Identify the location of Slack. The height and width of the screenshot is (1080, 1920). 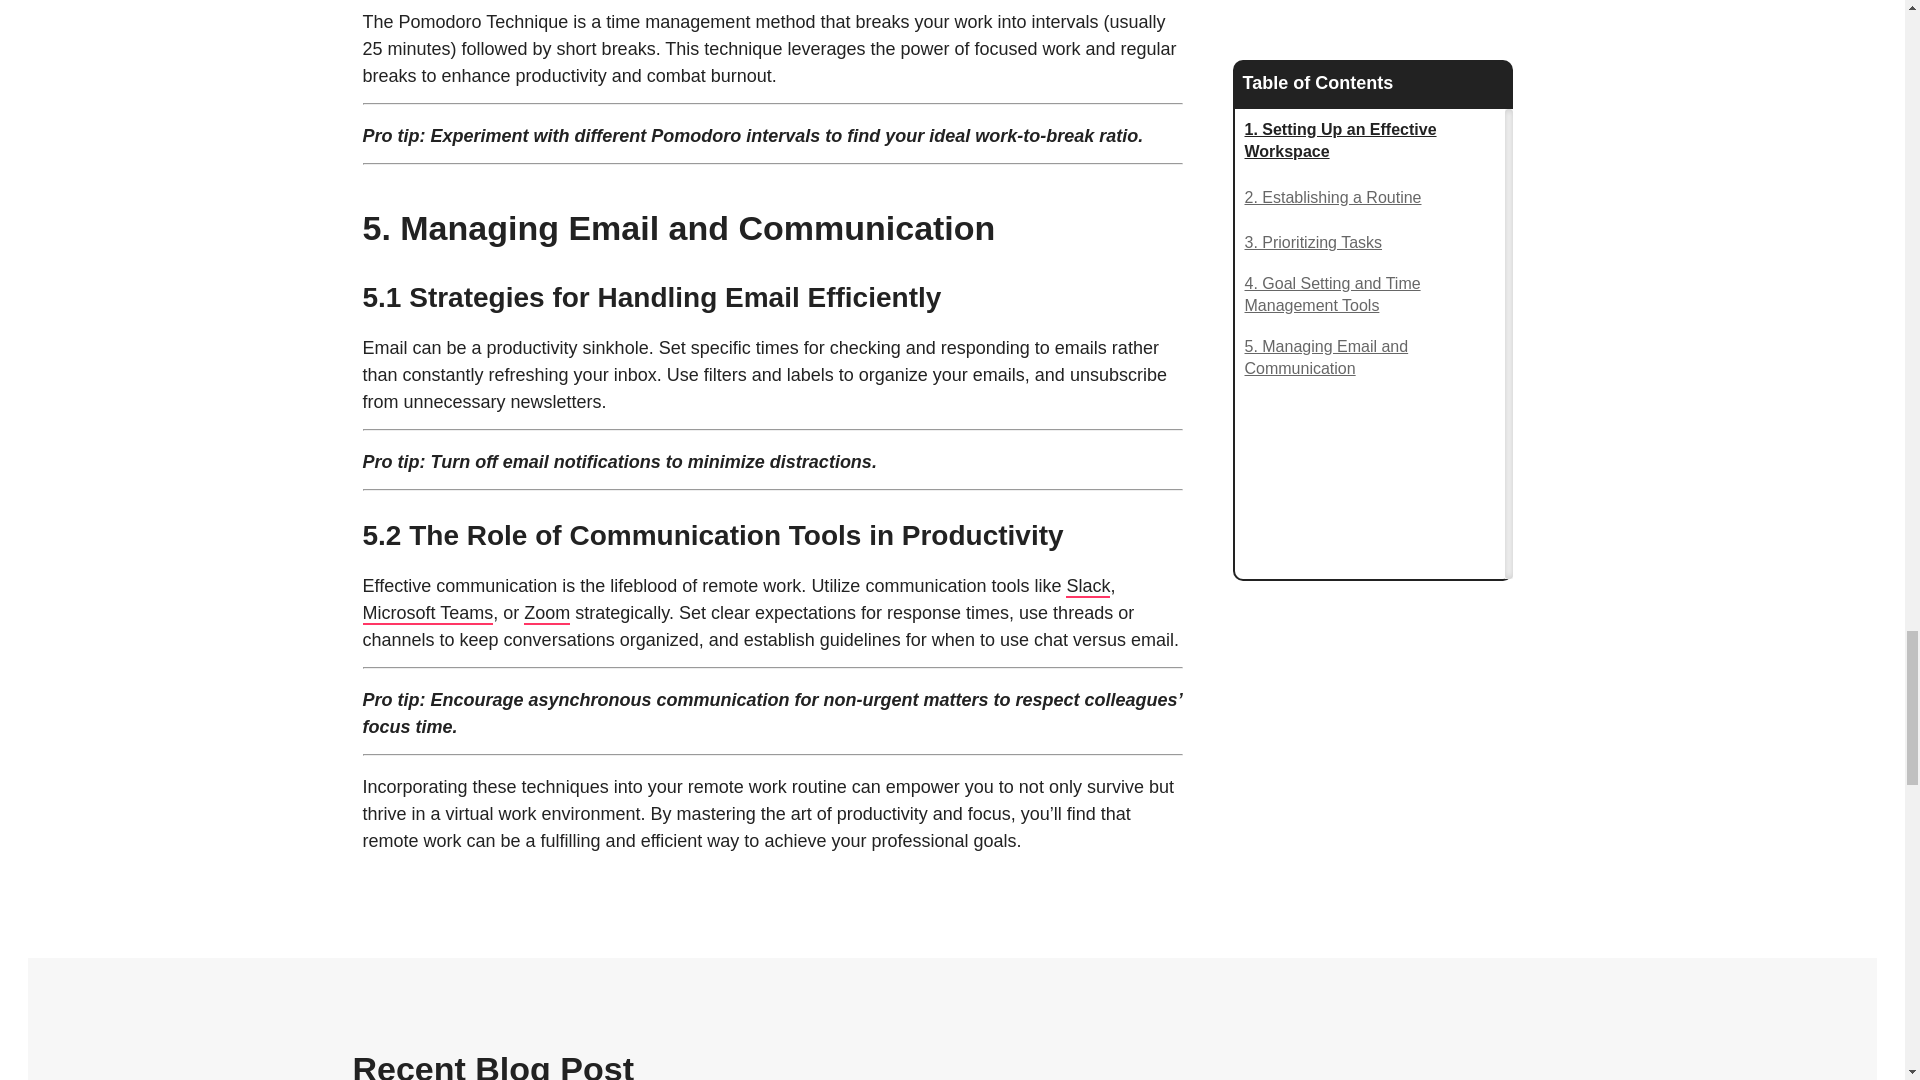
(1087, 586).